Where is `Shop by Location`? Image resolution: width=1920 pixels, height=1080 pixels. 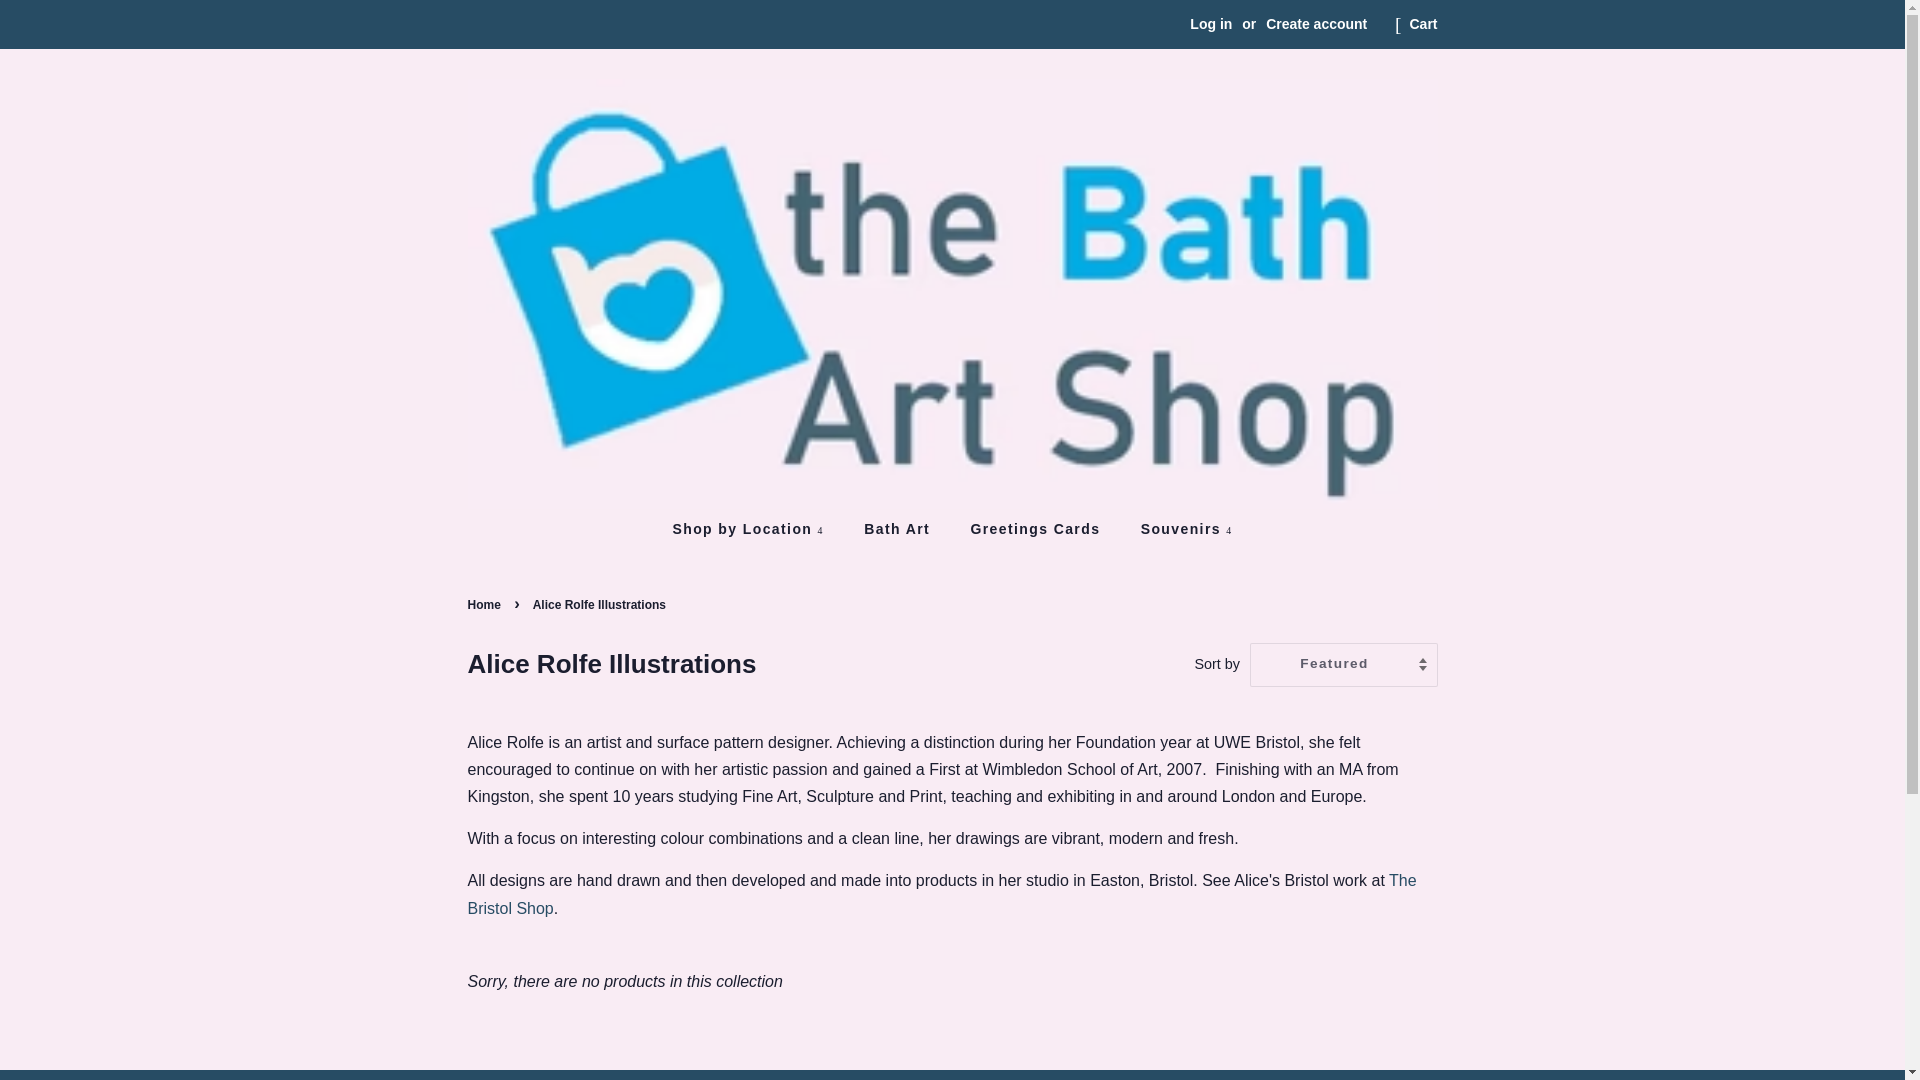 Shop by Location is located at coordinates (757, 529).